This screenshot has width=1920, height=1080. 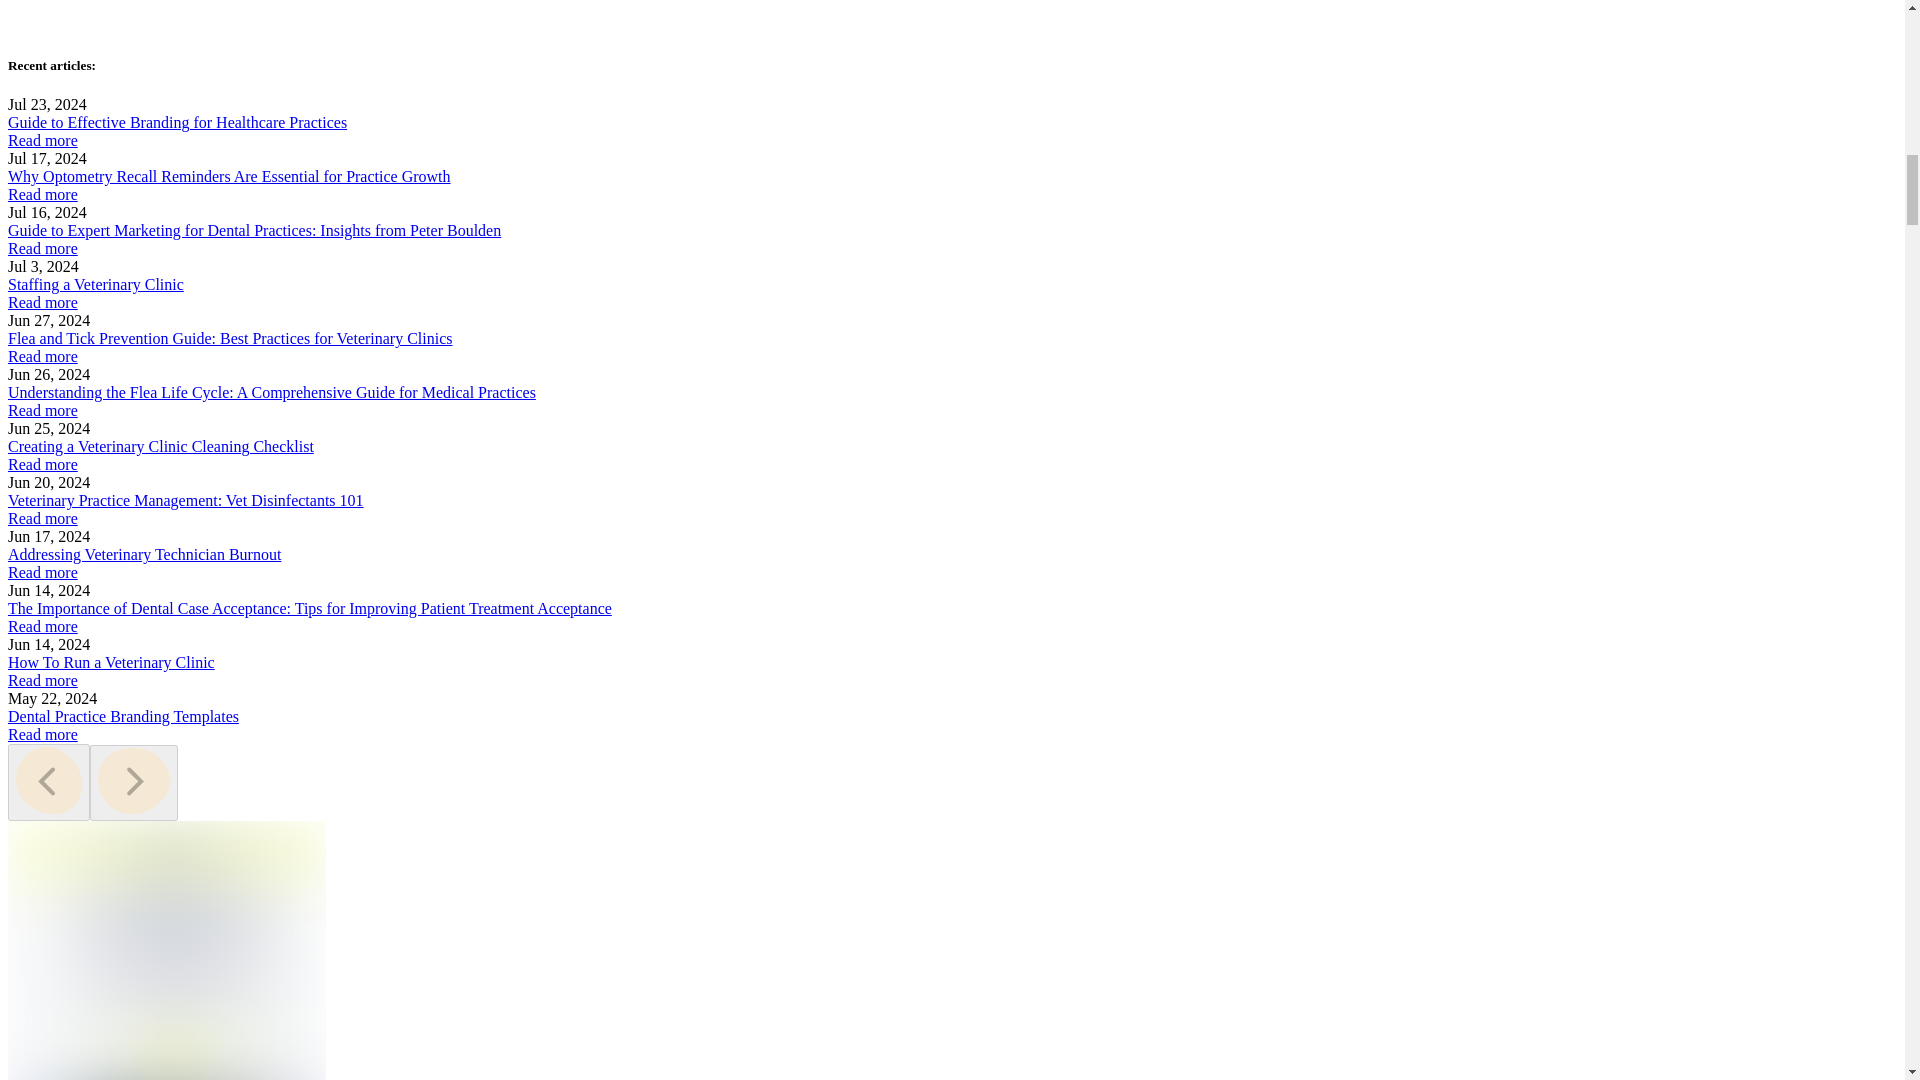 I want to click on Read more, so click(x=42, y=572).